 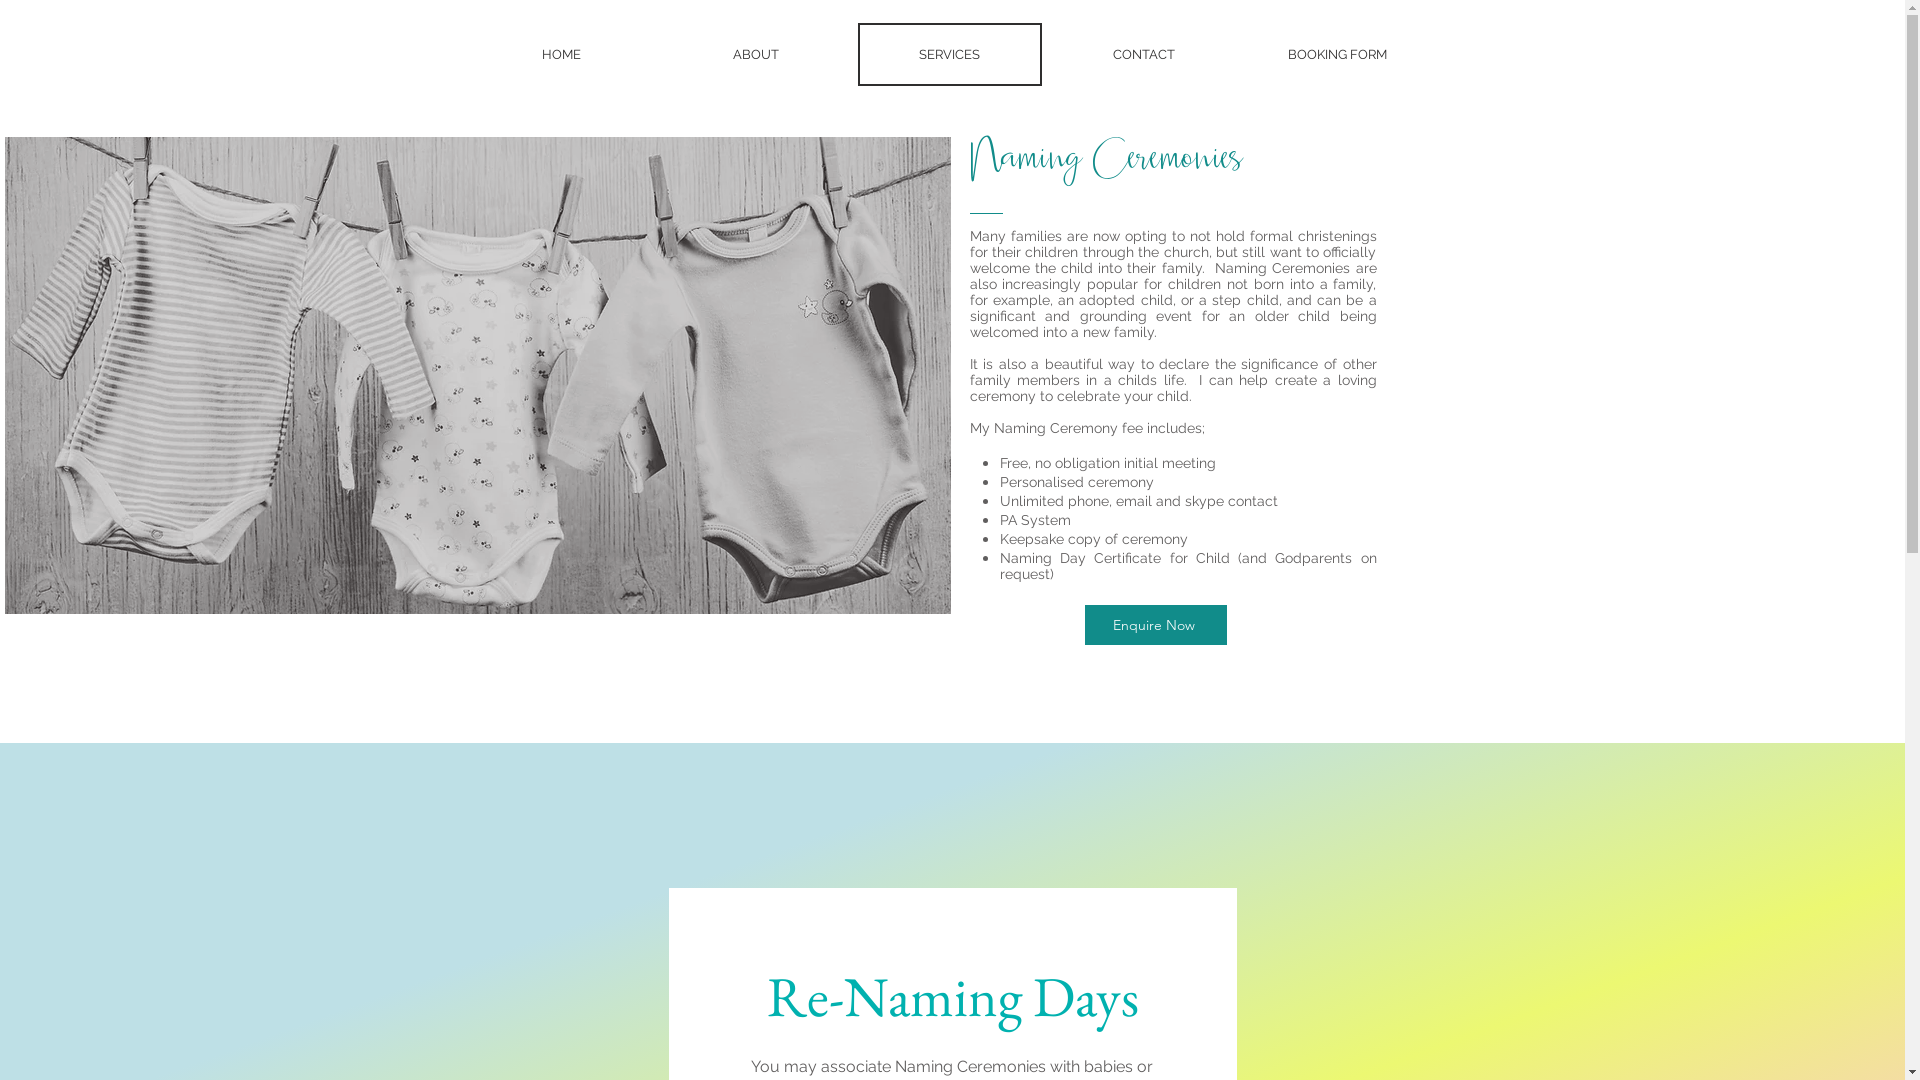 I want to click on Enquire Now, so click(x=1155, y=625).